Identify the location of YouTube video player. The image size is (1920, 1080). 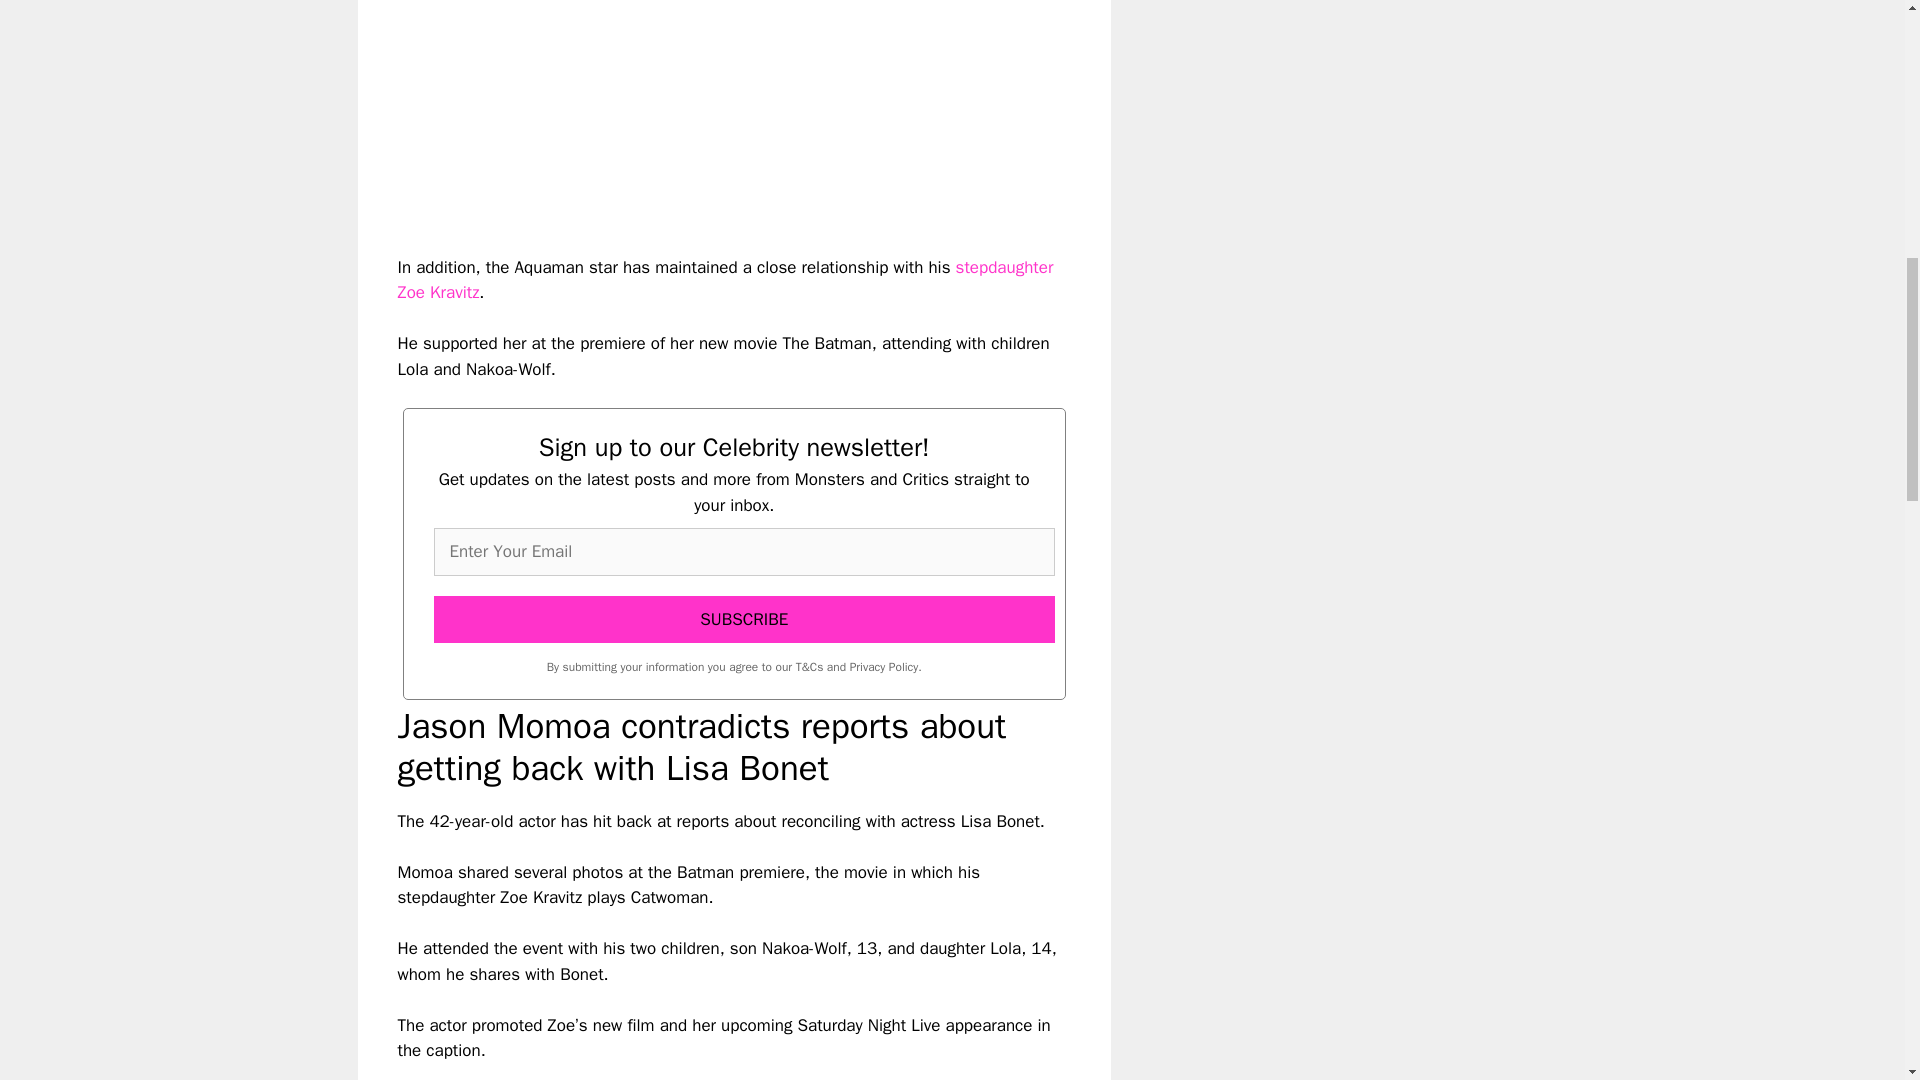
(678, 111).